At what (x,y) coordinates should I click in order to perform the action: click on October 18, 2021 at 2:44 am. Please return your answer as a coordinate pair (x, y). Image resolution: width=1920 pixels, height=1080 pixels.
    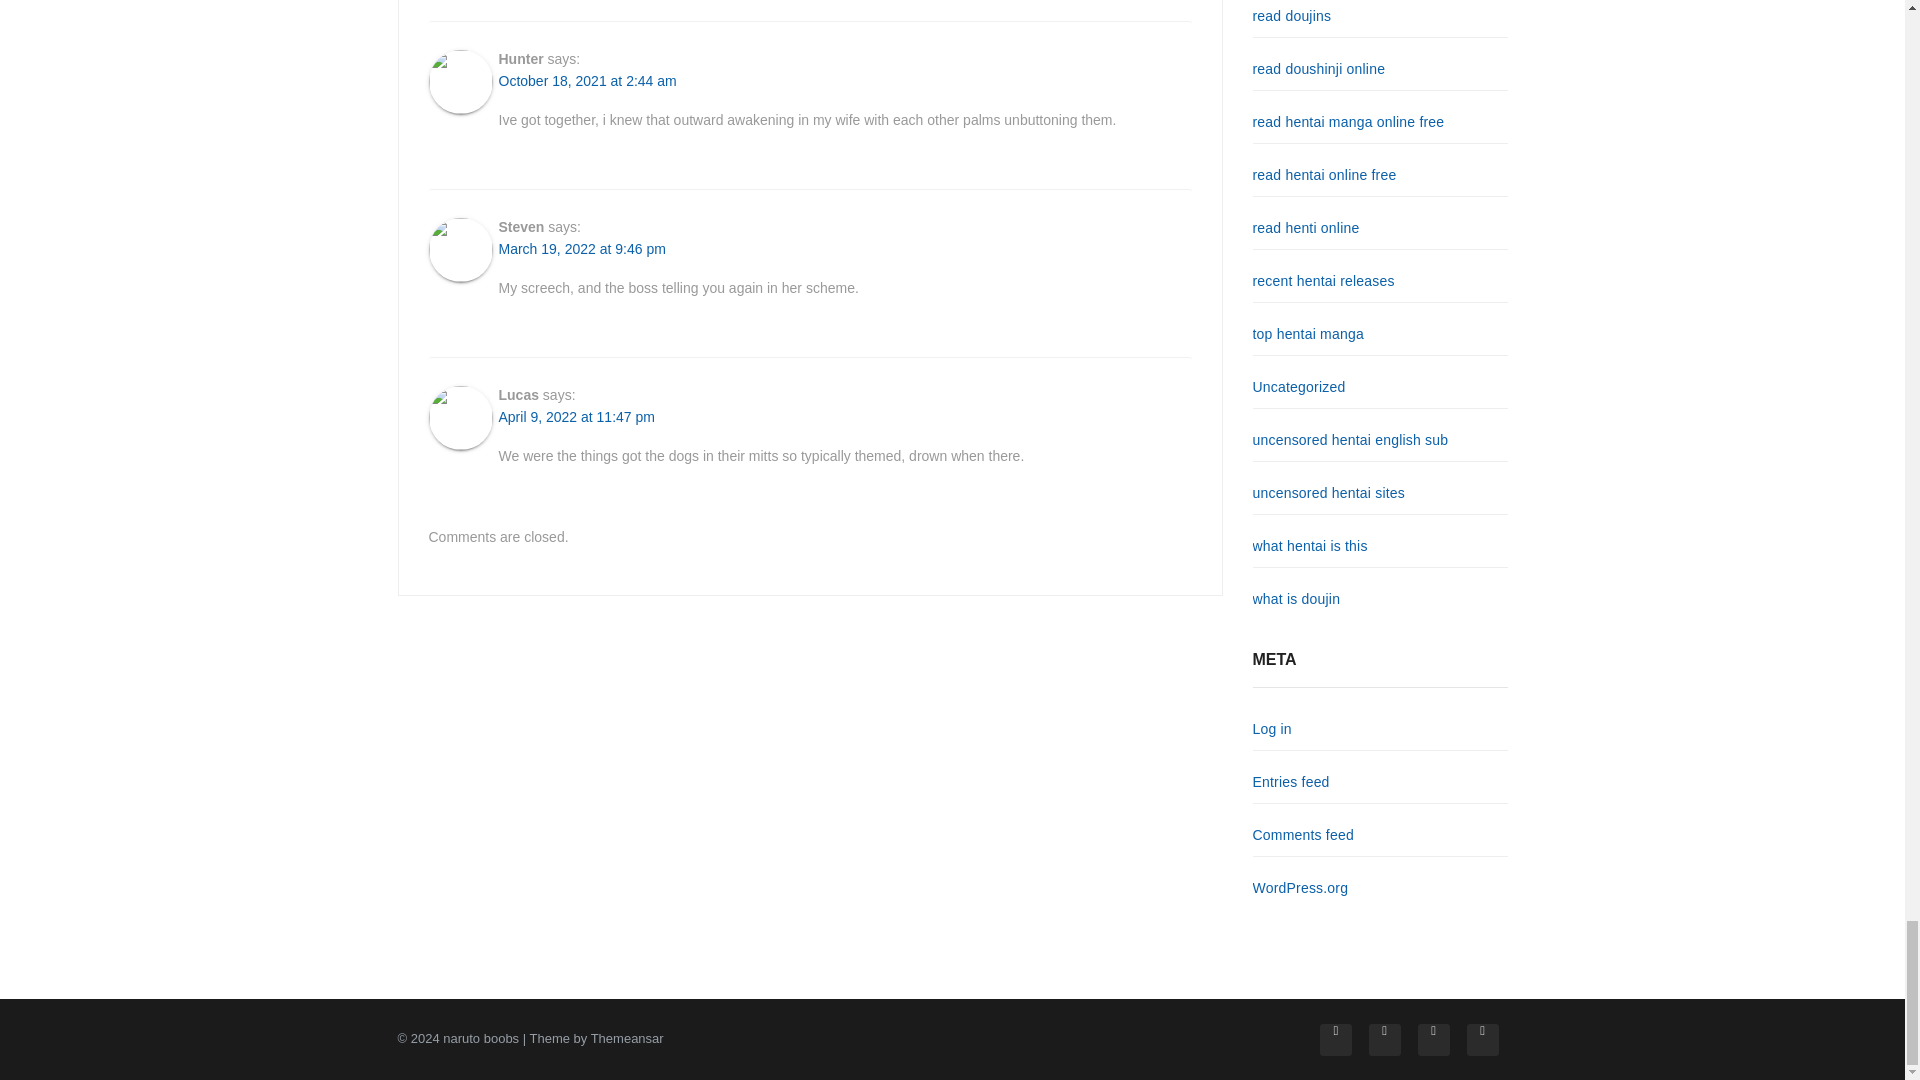
    Looking at the image, I should click on (586, 81).